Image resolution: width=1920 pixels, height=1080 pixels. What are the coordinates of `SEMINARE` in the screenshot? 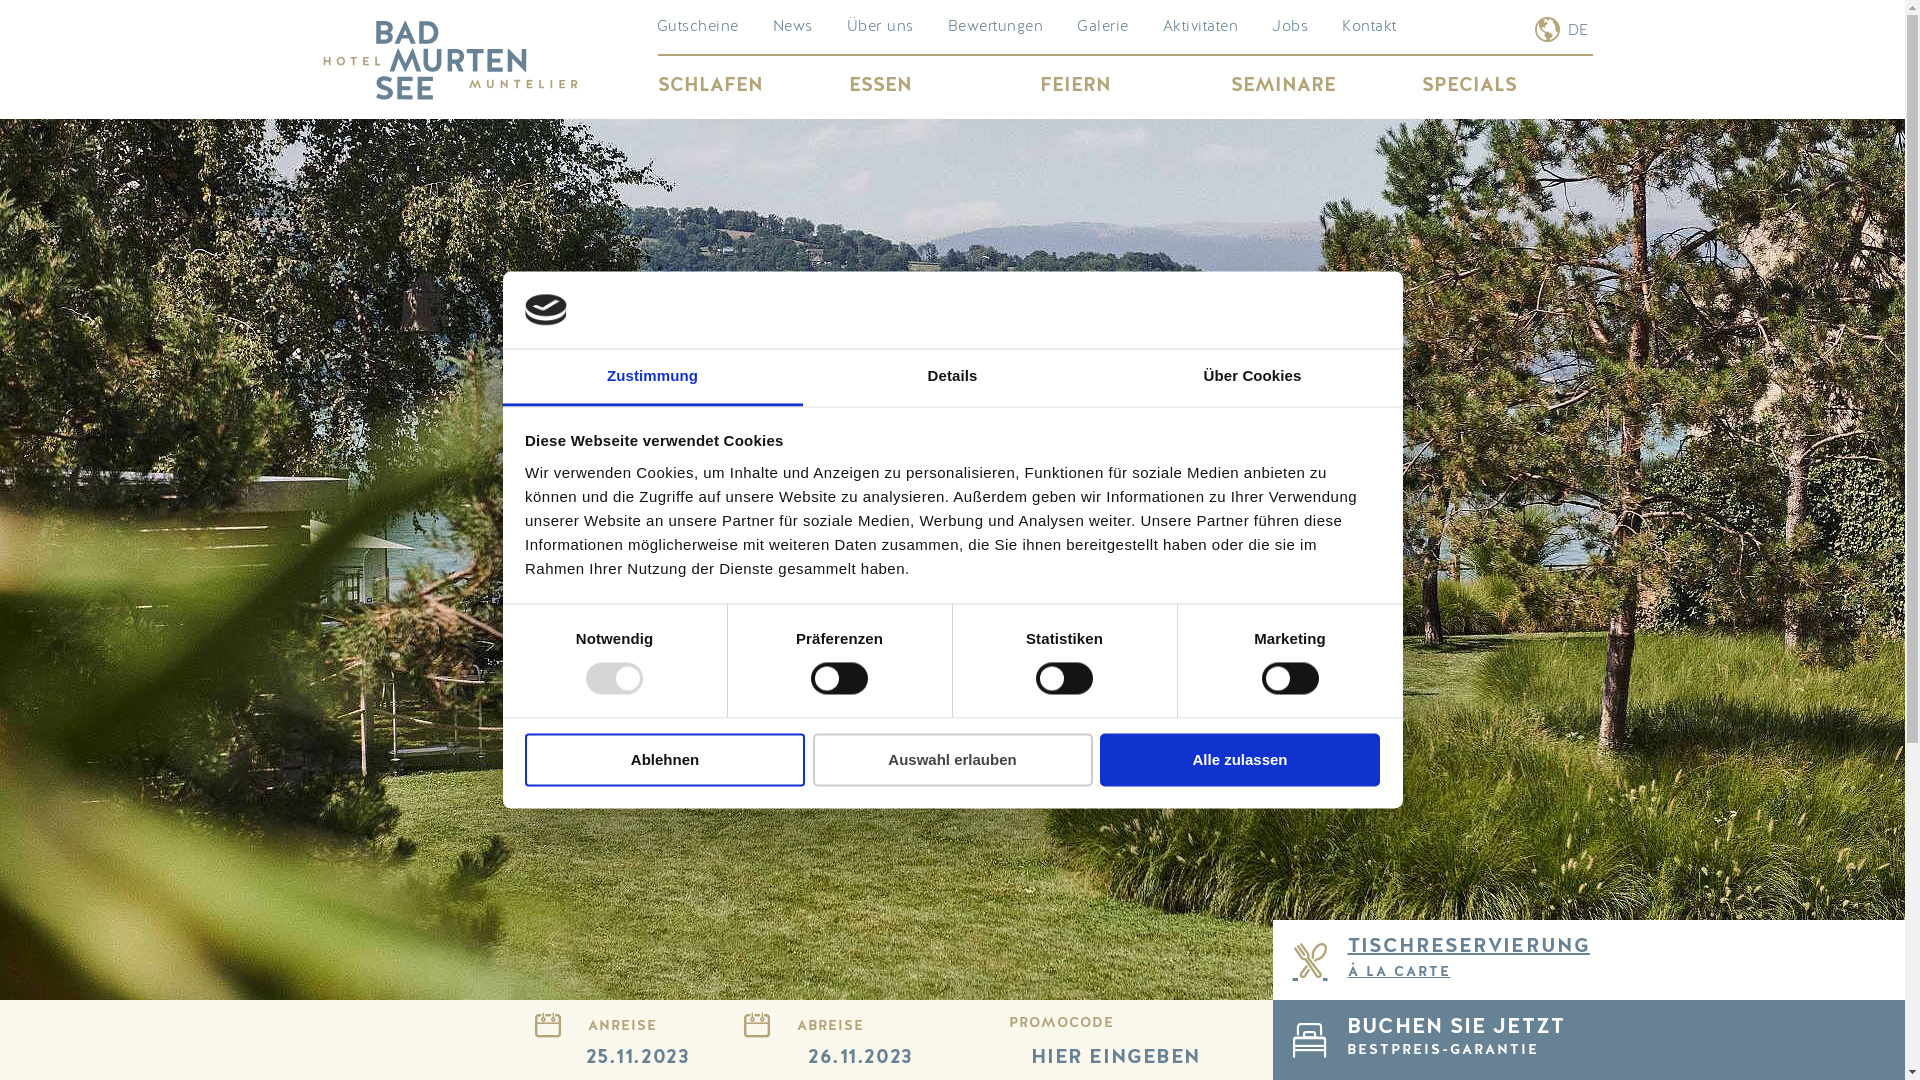 It's located at (1316, 86).